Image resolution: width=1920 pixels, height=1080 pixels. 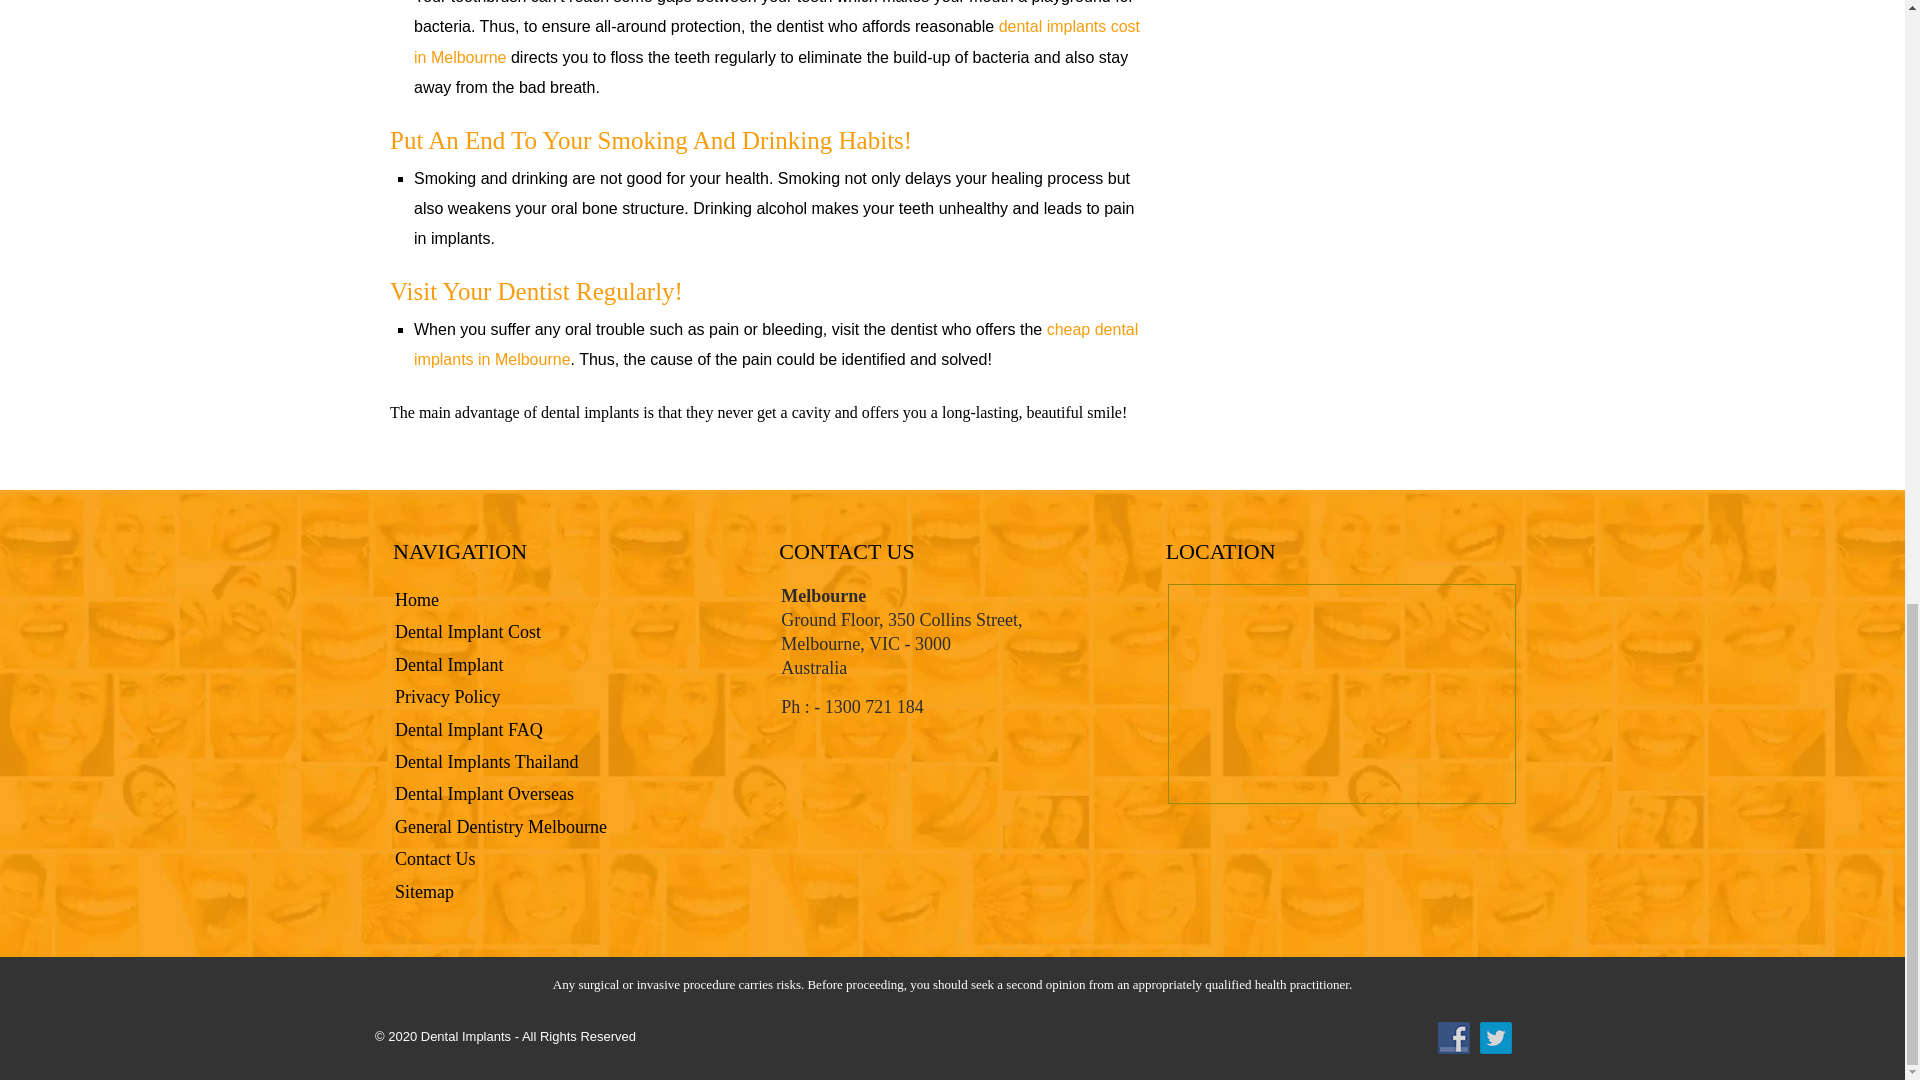 I want to click on General Dentistry Melbourne, so click(x=500, y=826).